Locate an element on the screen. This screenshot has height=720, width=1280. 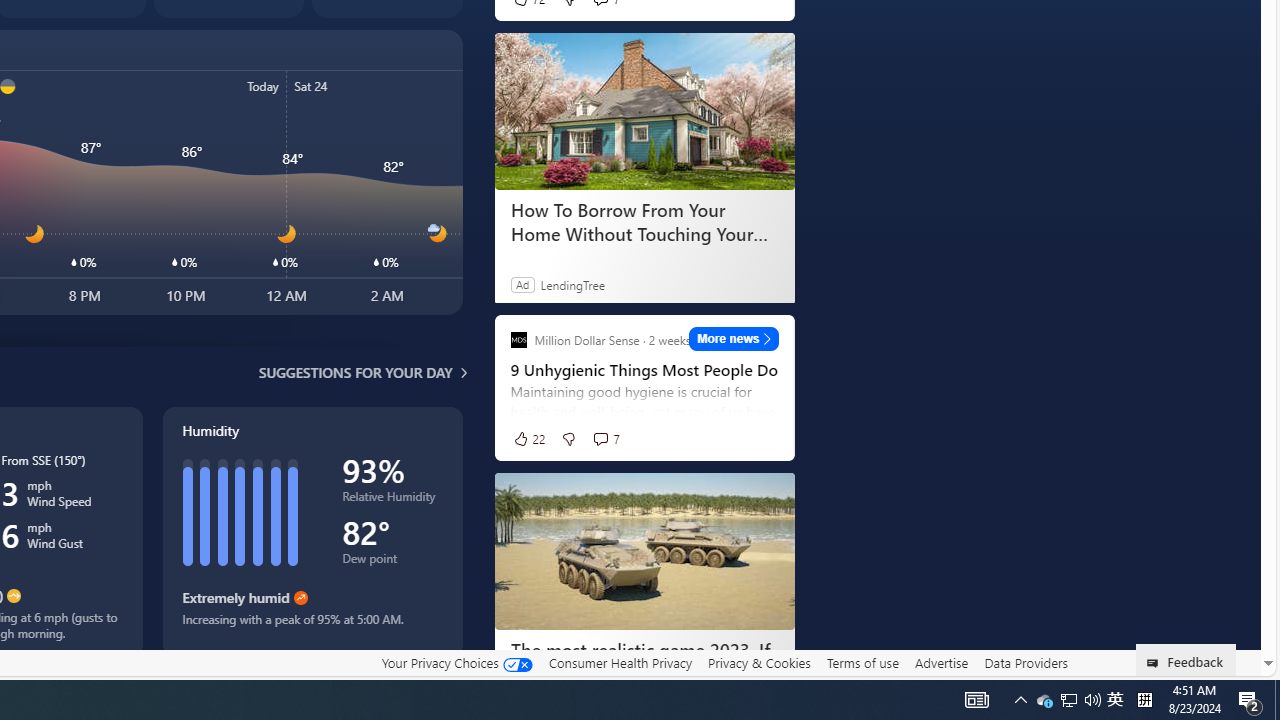
Consumer Health Privacy is located at coordinates (620, 663).